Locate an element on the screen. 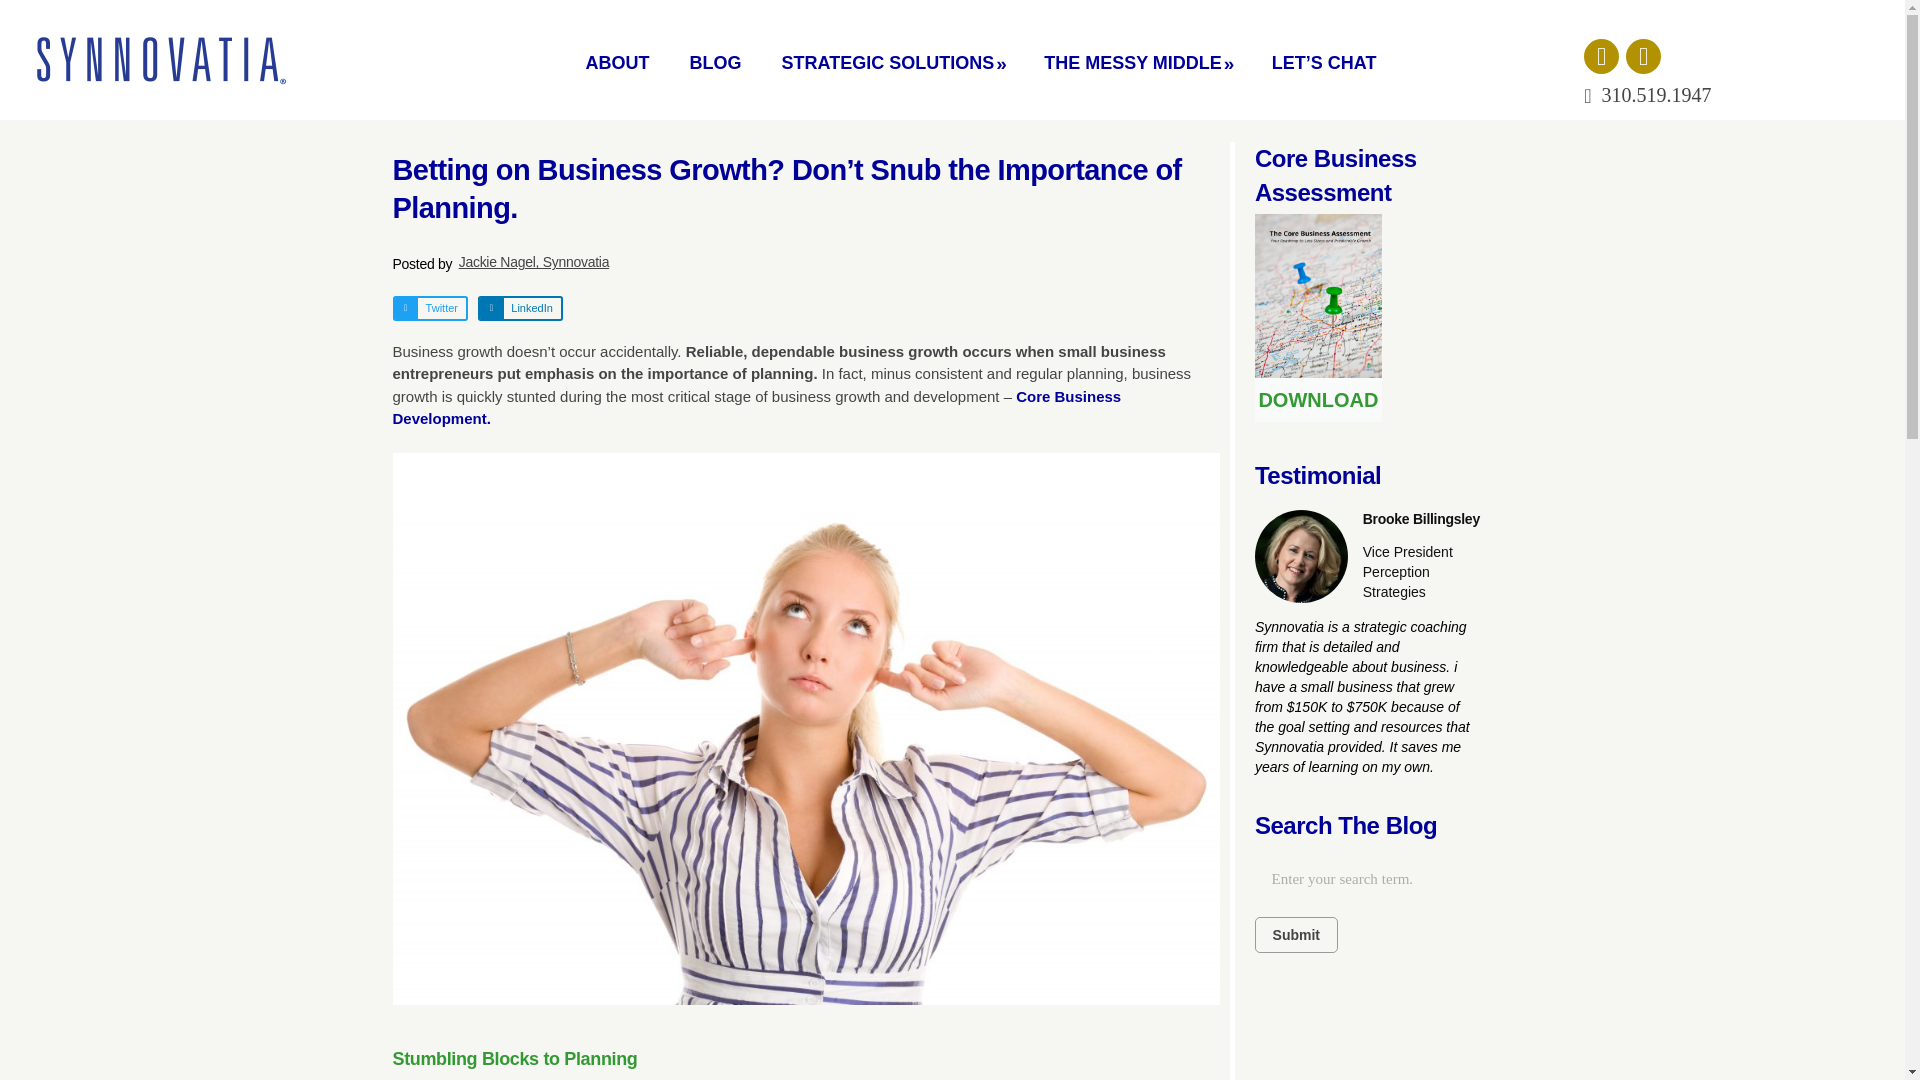  310.519.1947 is located at coordinates (1647, 96).